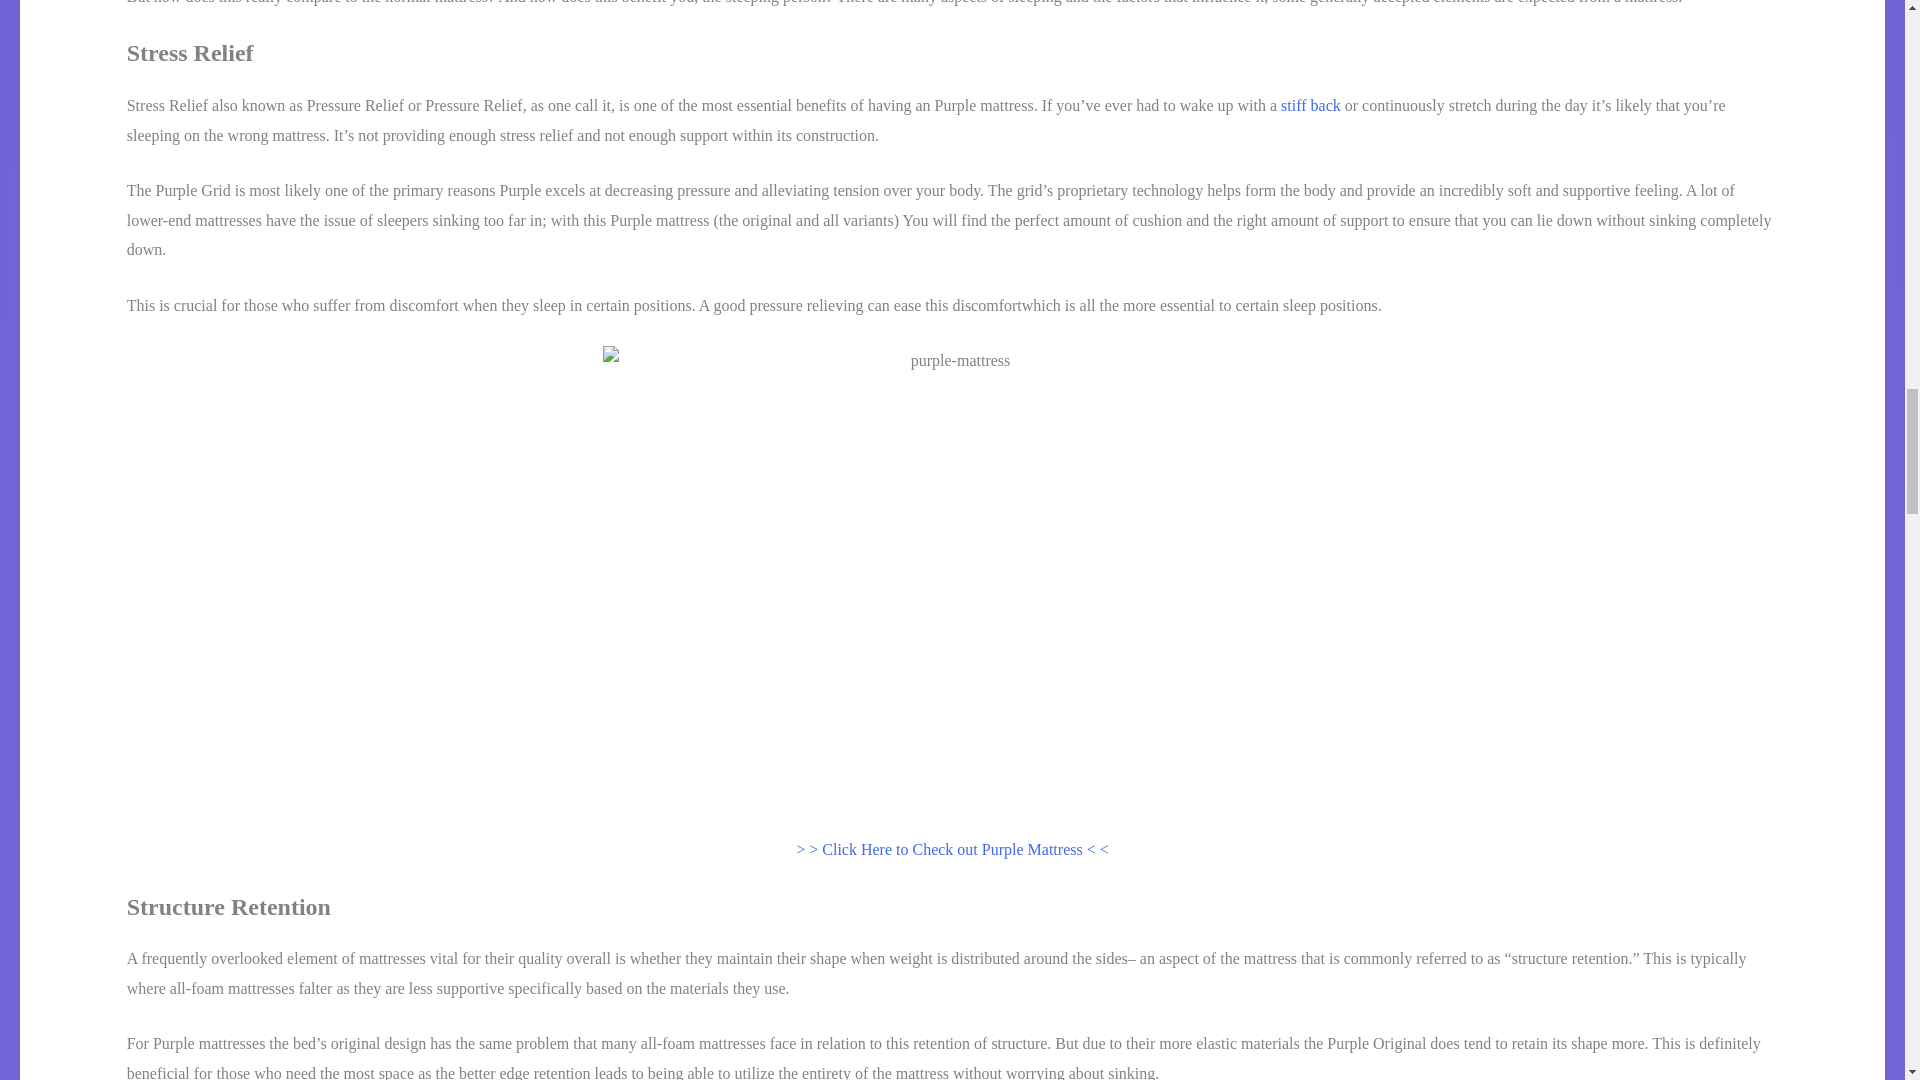  What do you see at coordinates (1310, 106) in the screenshot?
I see `stiff back` at bounding box center [1310, 106].